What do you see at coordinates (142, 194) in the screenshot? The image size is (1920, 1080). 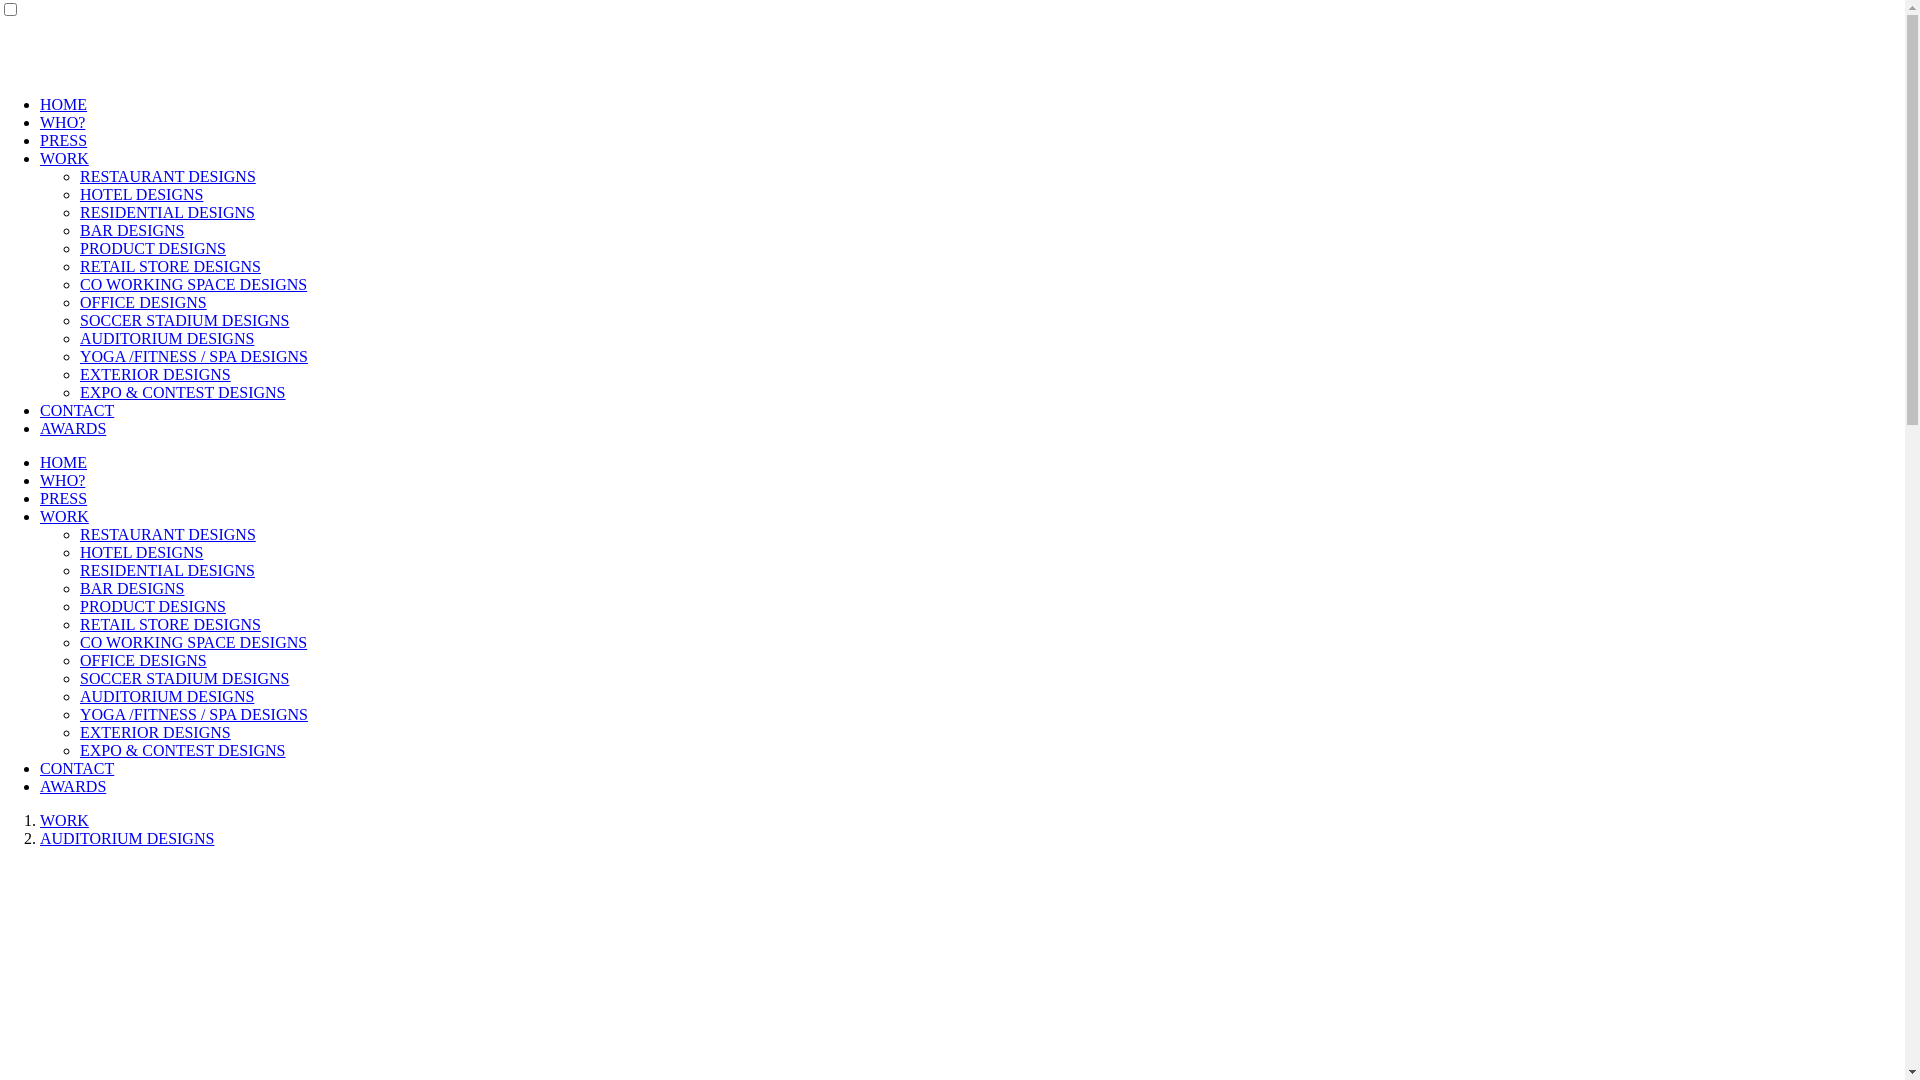 I see `HOTEL DESIGNS` at bounding box center [142, 194].